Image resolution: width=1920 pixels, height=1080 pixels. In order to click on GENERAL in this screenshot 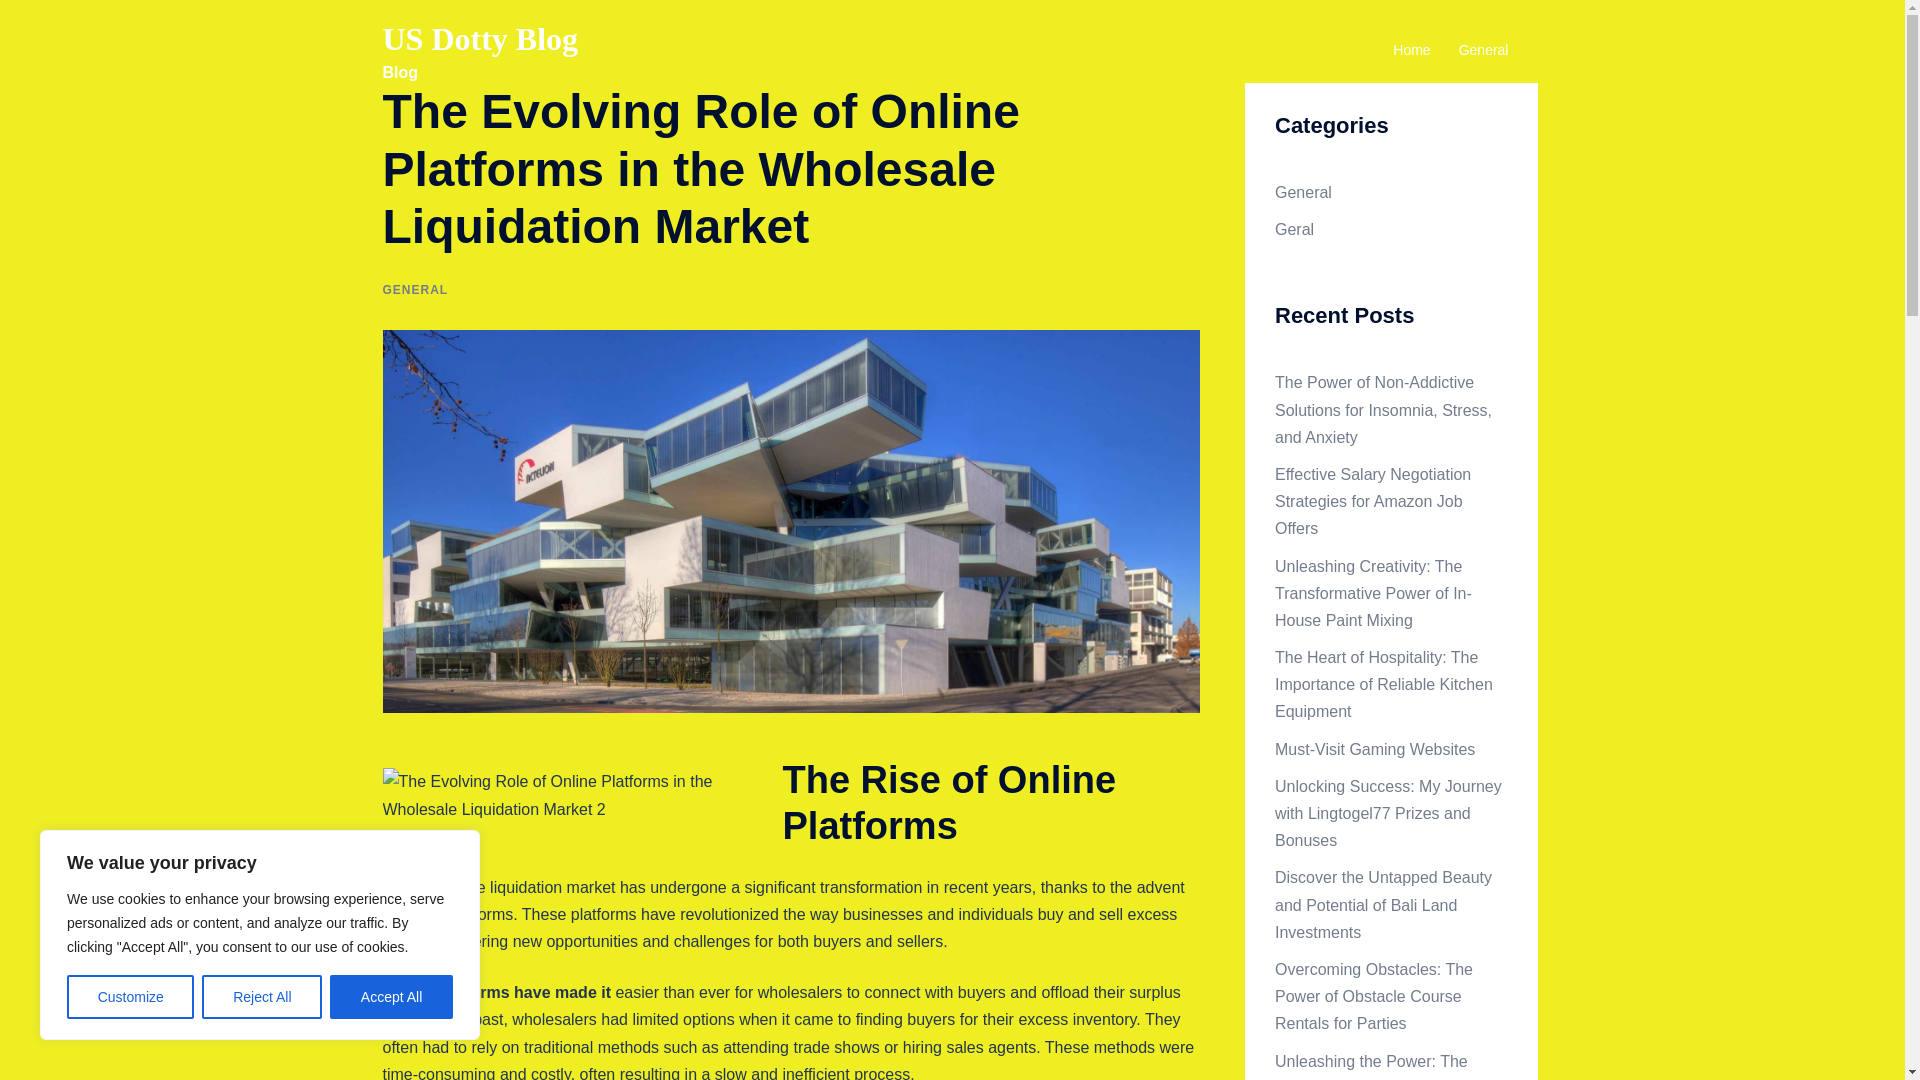, I will do `click(414, 290)`.